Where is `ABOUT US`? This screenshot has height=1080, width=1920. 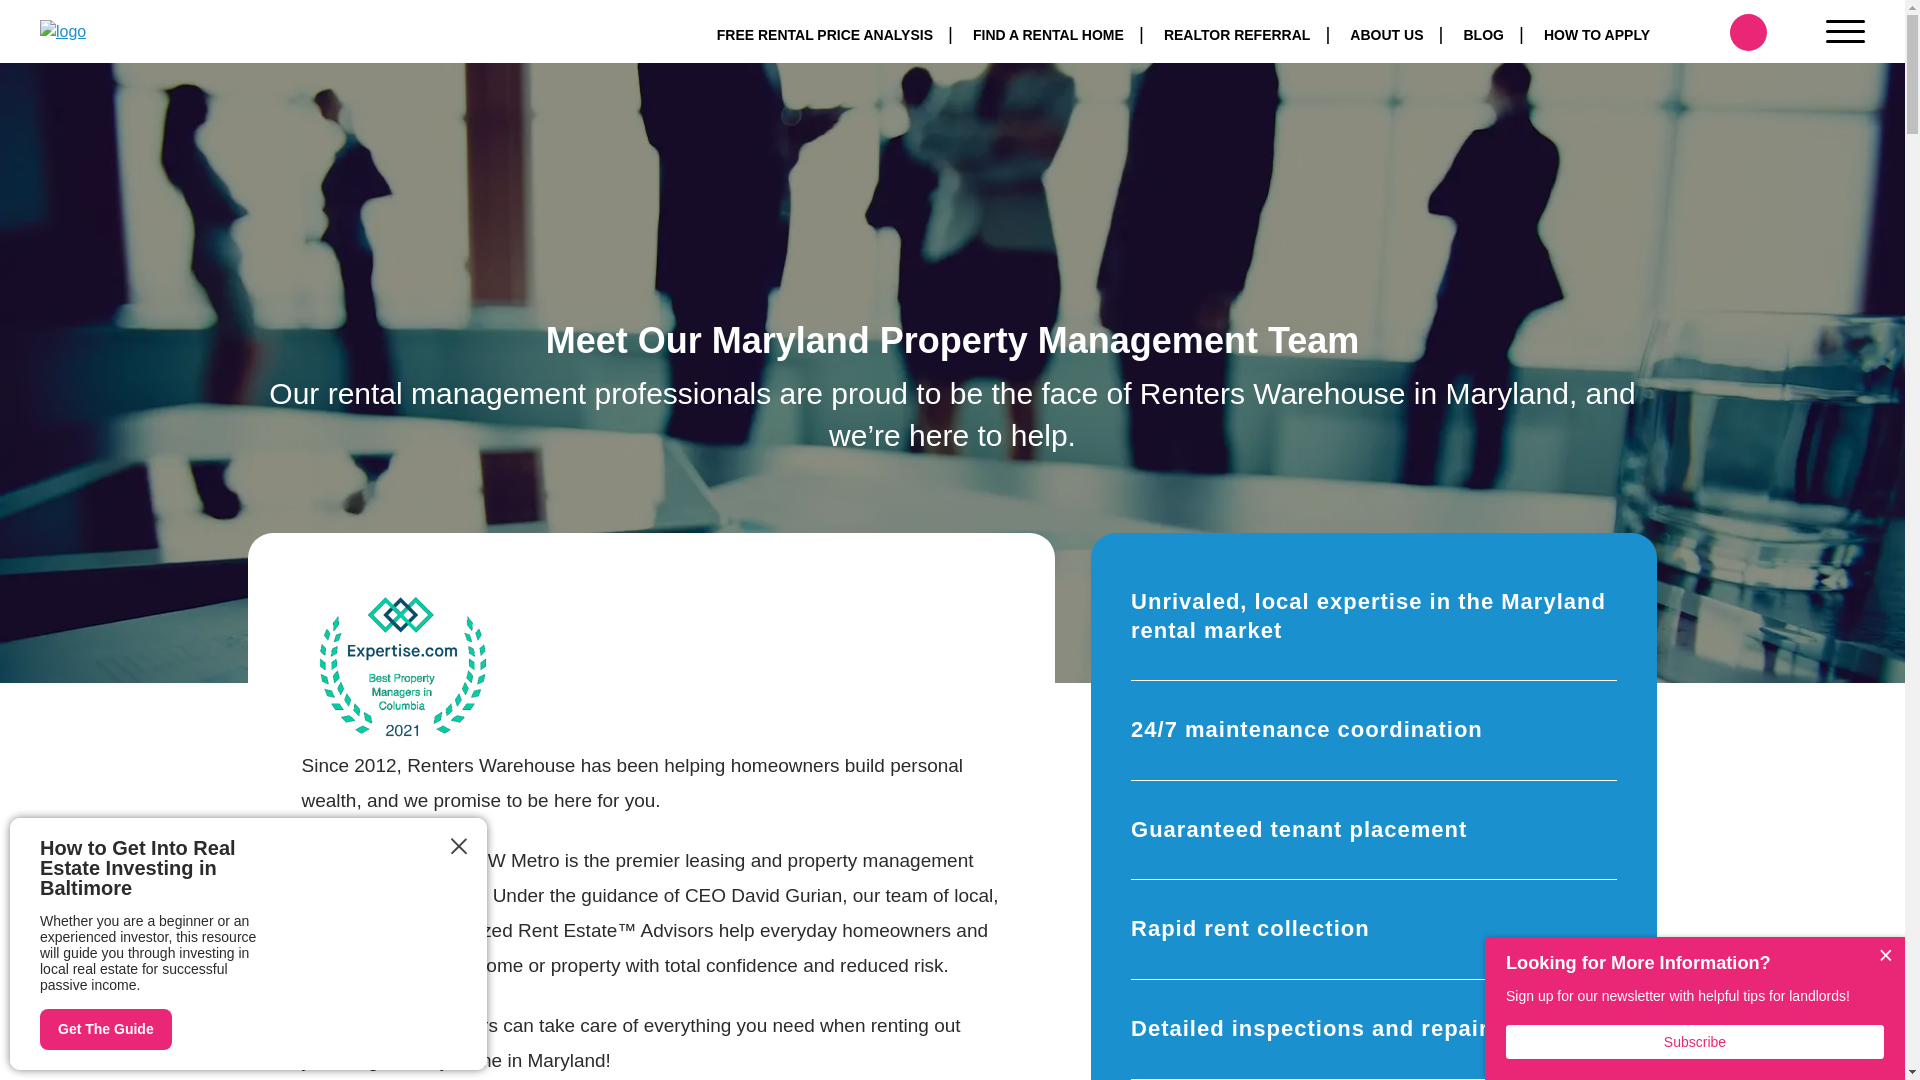
ABOUT US is located at coordinates (1386, 34).